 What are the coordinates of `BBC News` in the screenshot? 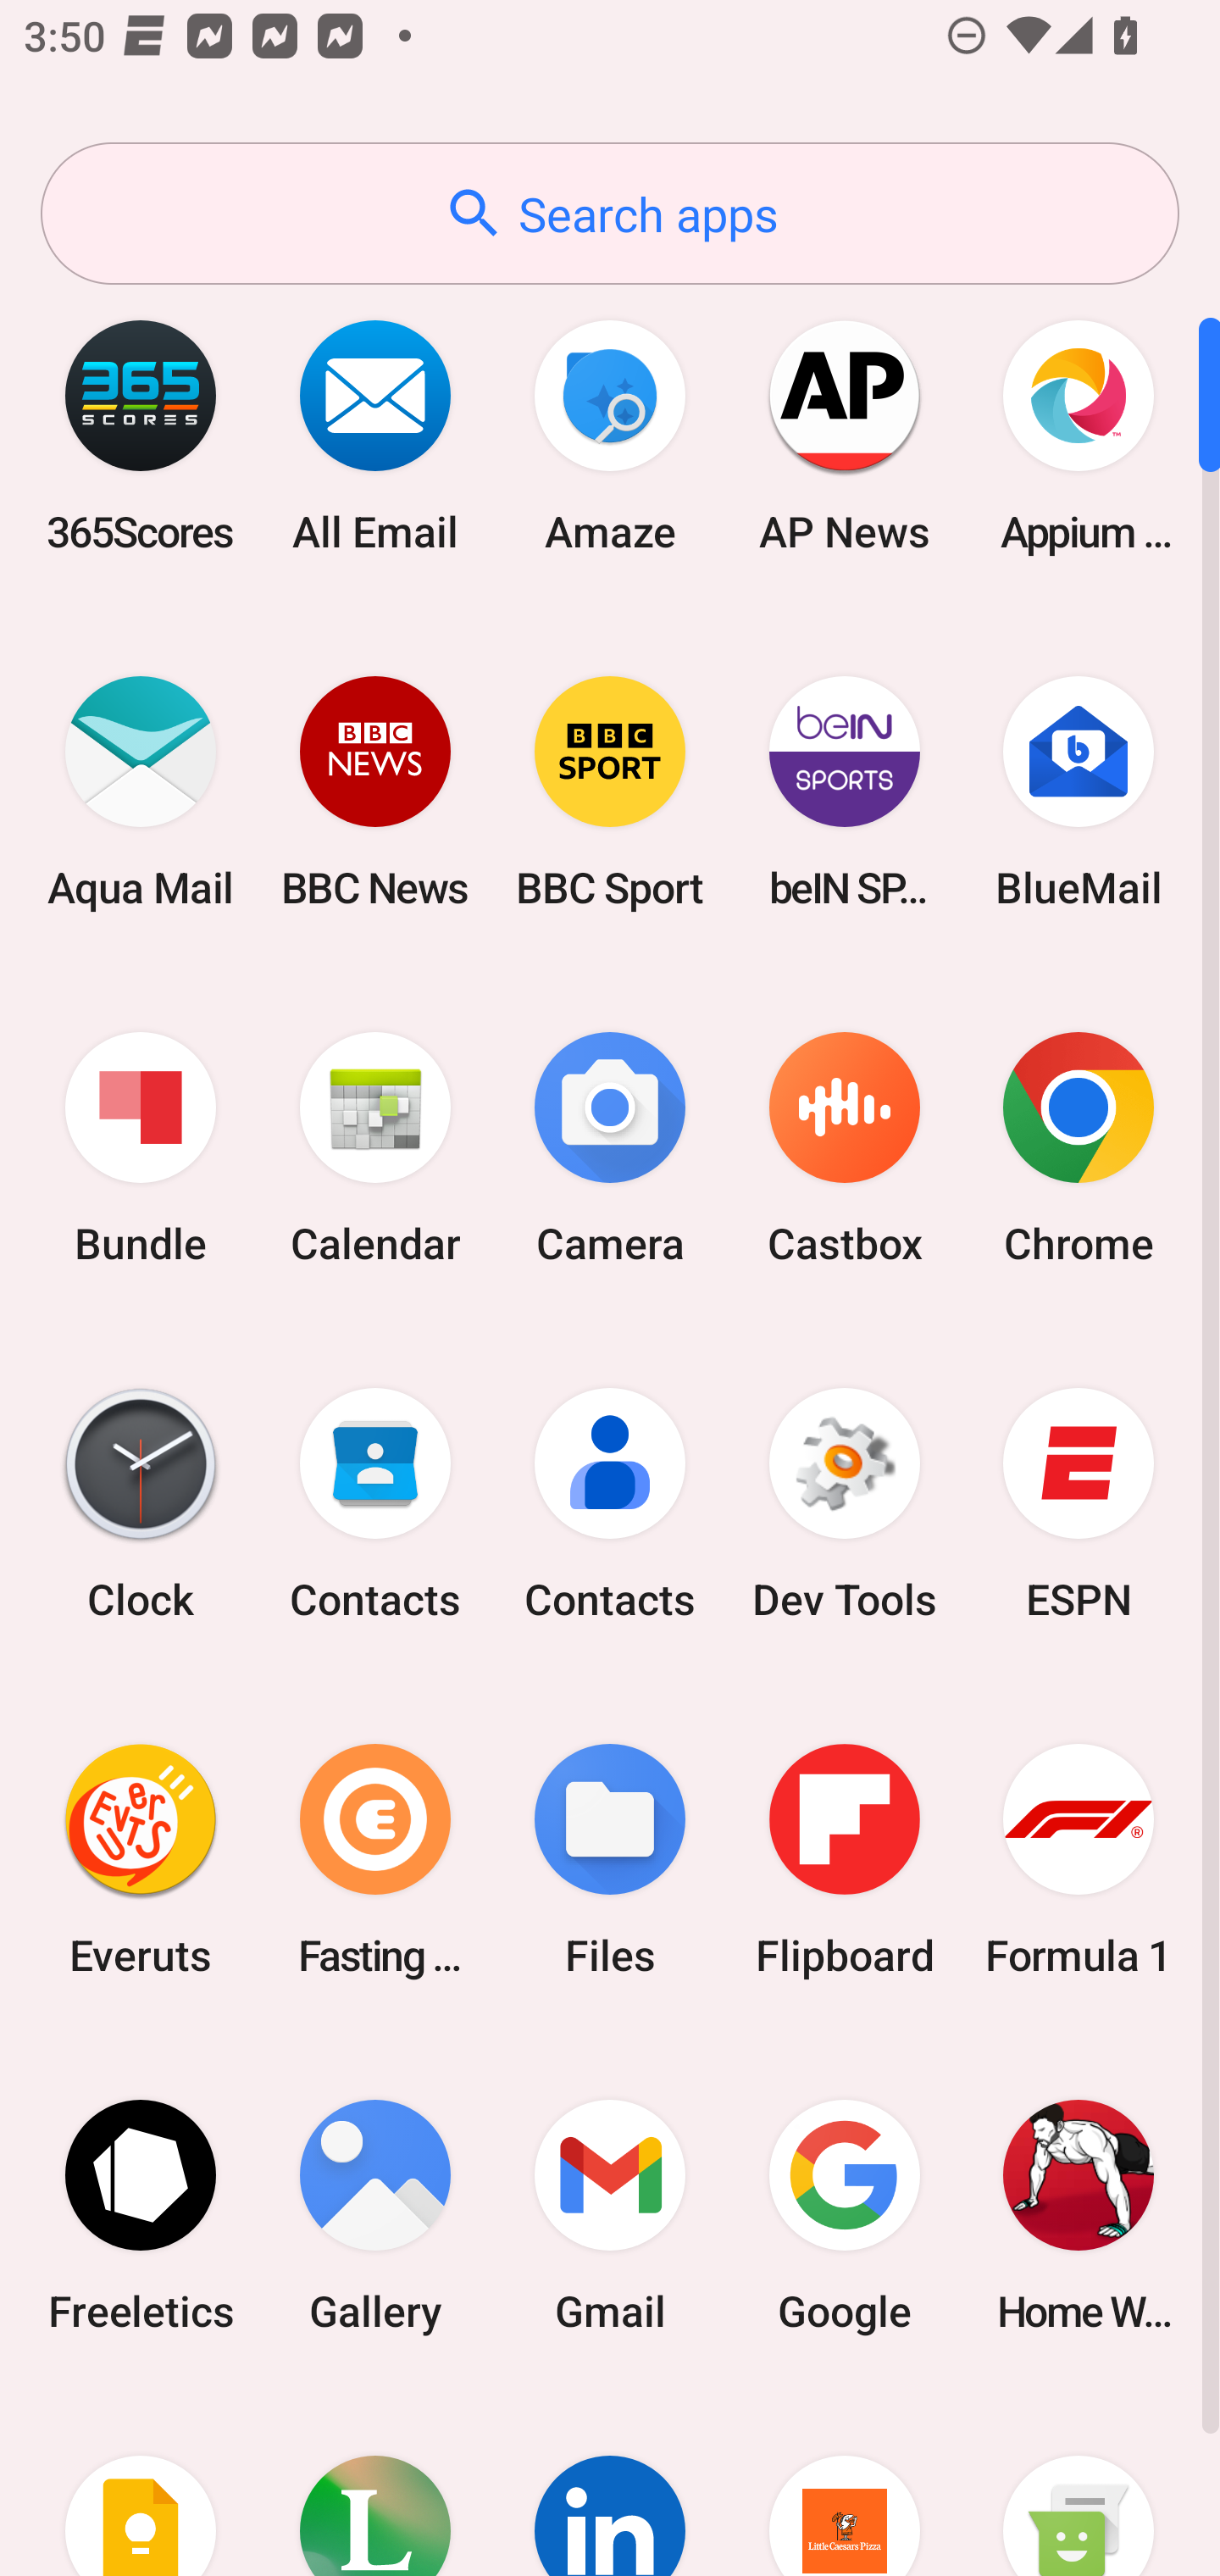 It's located at (375, 791).